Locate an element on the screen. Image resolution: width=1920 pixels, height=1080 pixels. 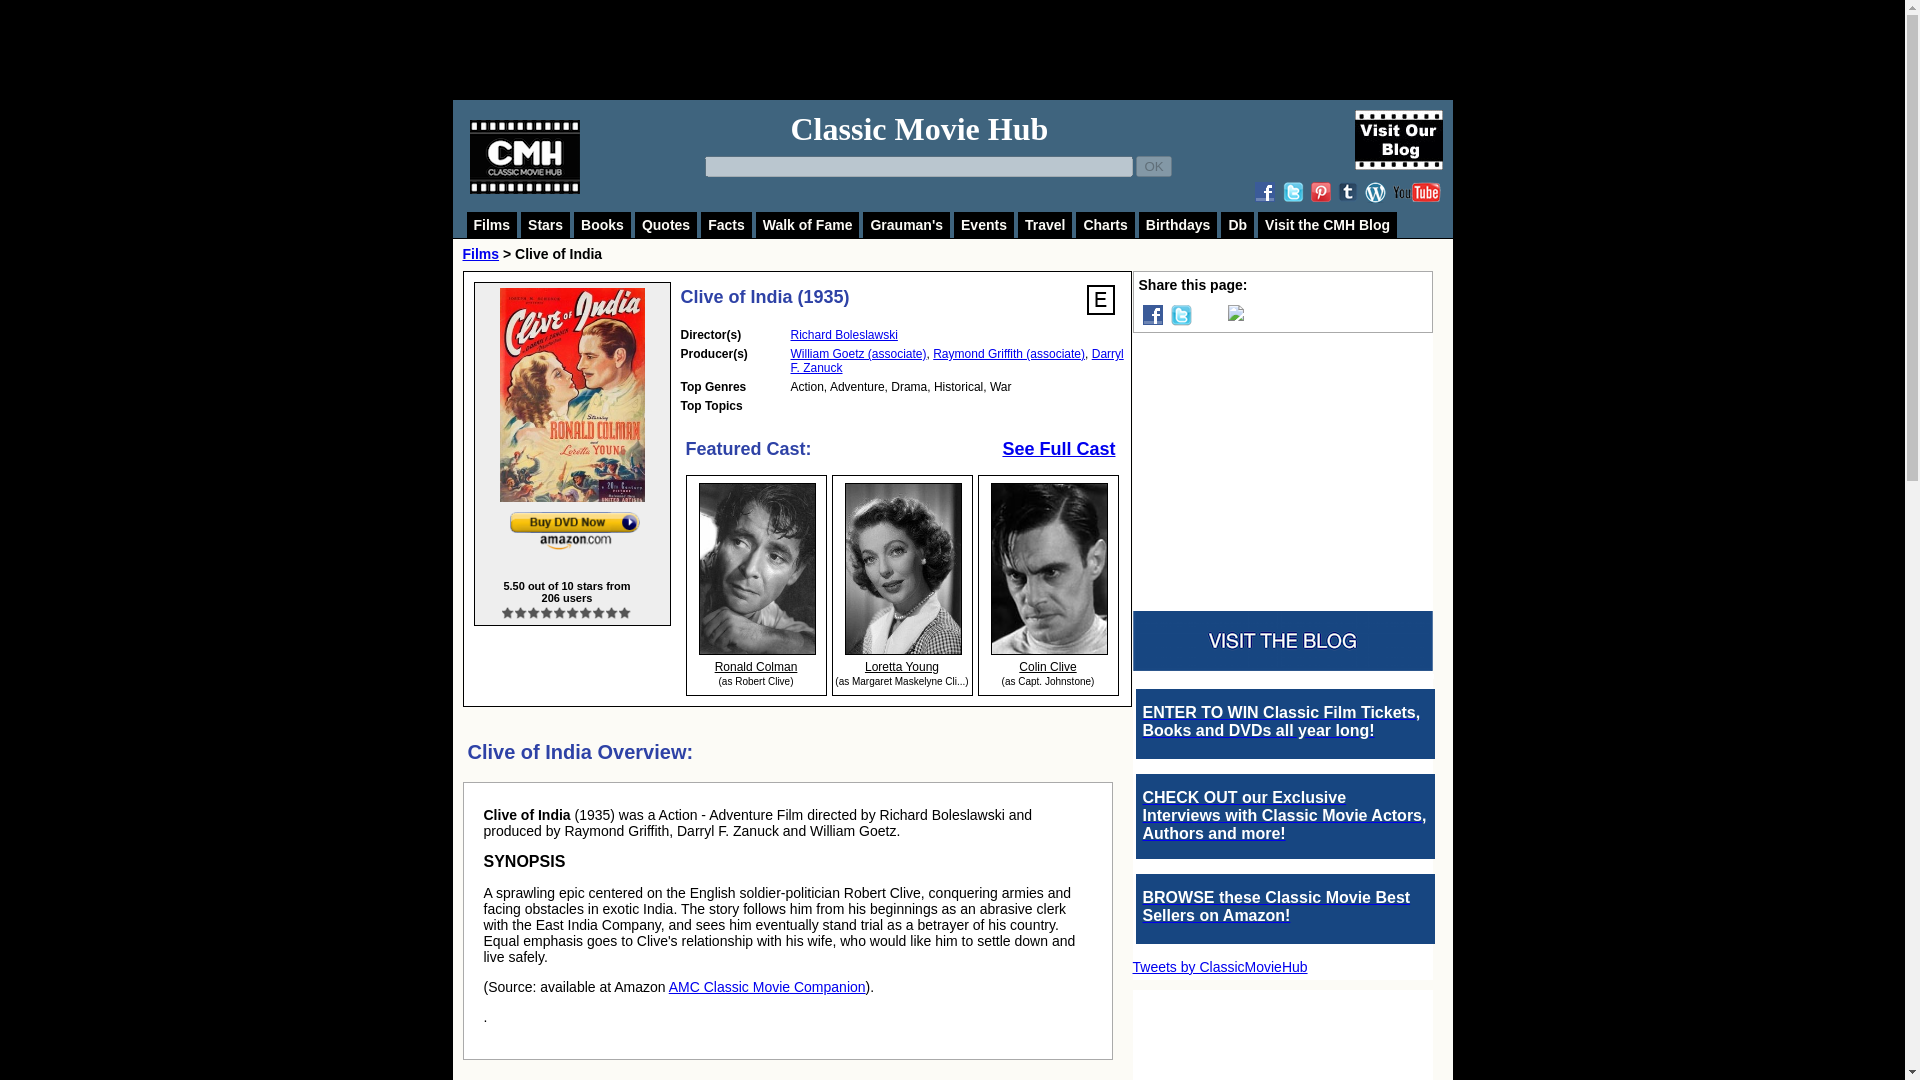
Enjoyed it, might watch again is located at coordinates (560, 612).